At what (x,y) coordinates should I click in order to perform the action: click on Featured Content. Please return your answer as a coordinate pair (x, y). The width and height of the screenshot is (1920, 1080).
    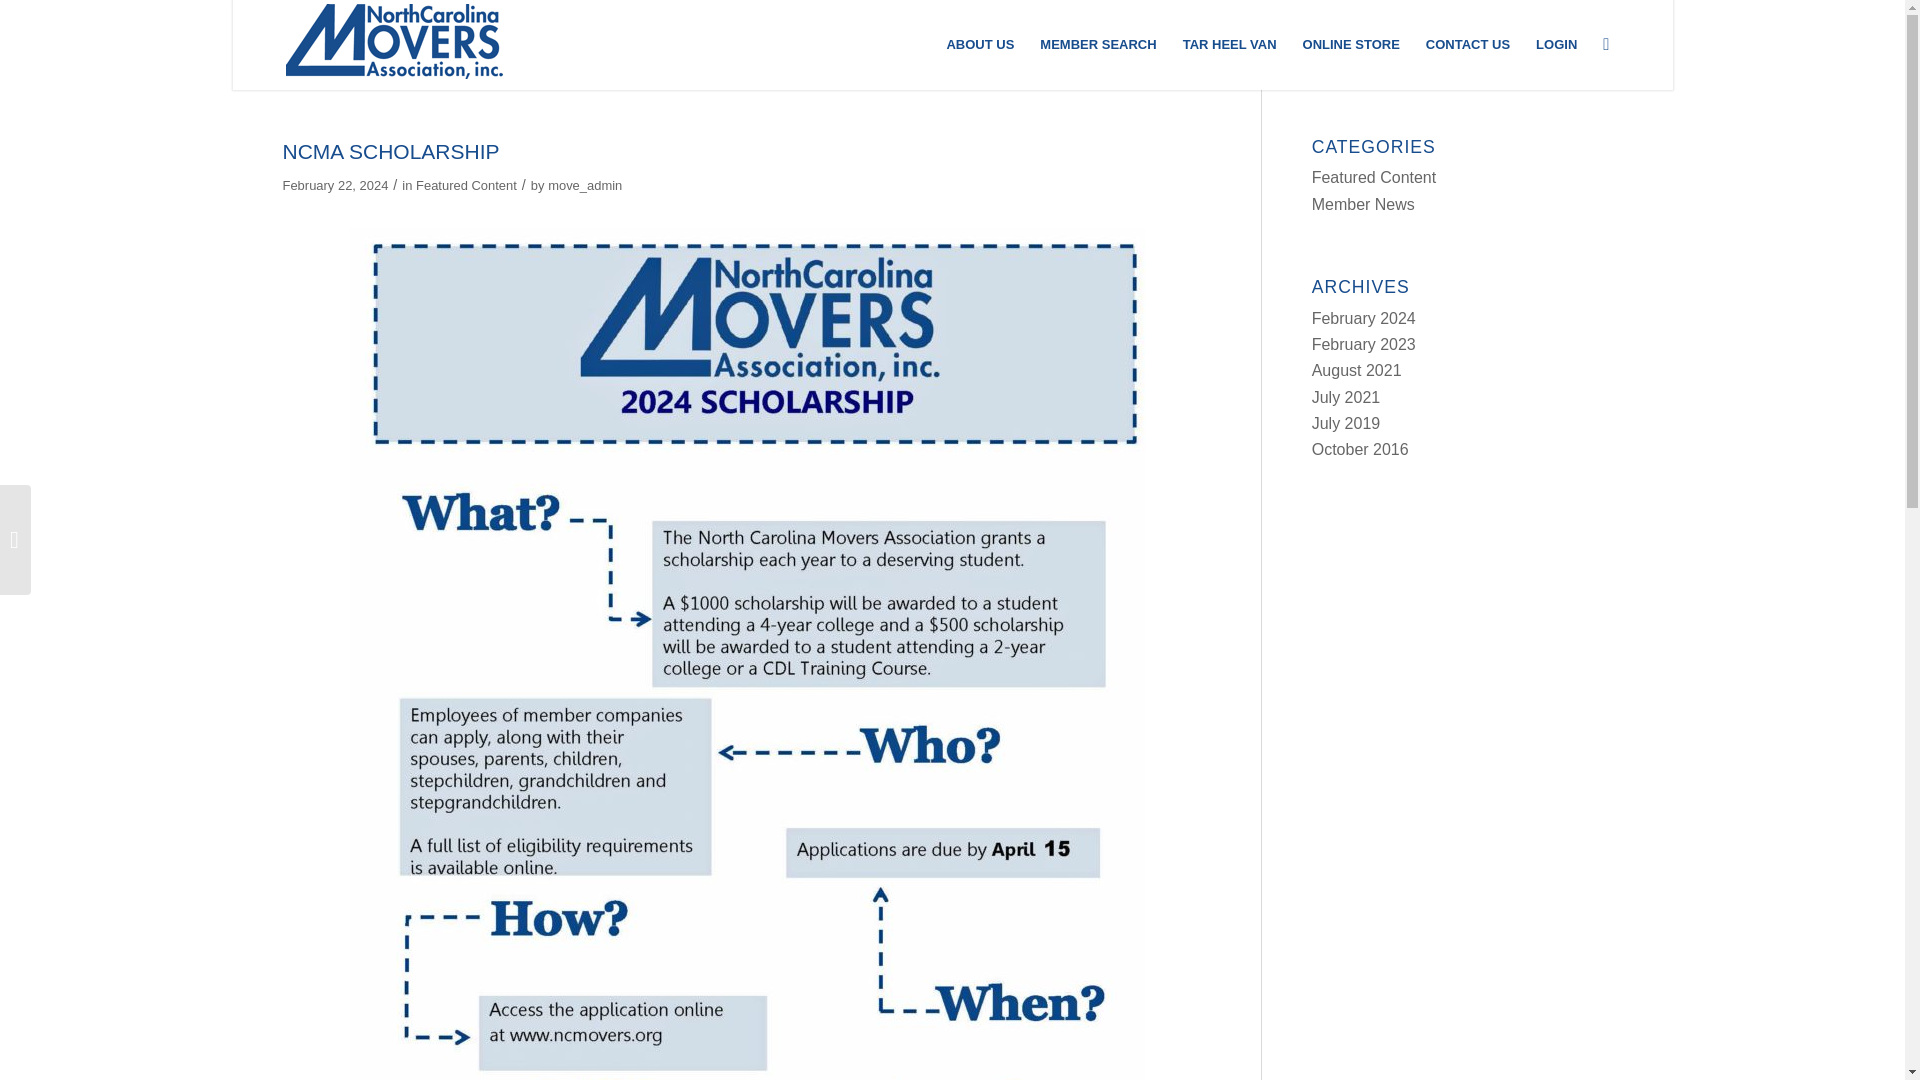
    Looking at the image, I should click on (1374, 176).